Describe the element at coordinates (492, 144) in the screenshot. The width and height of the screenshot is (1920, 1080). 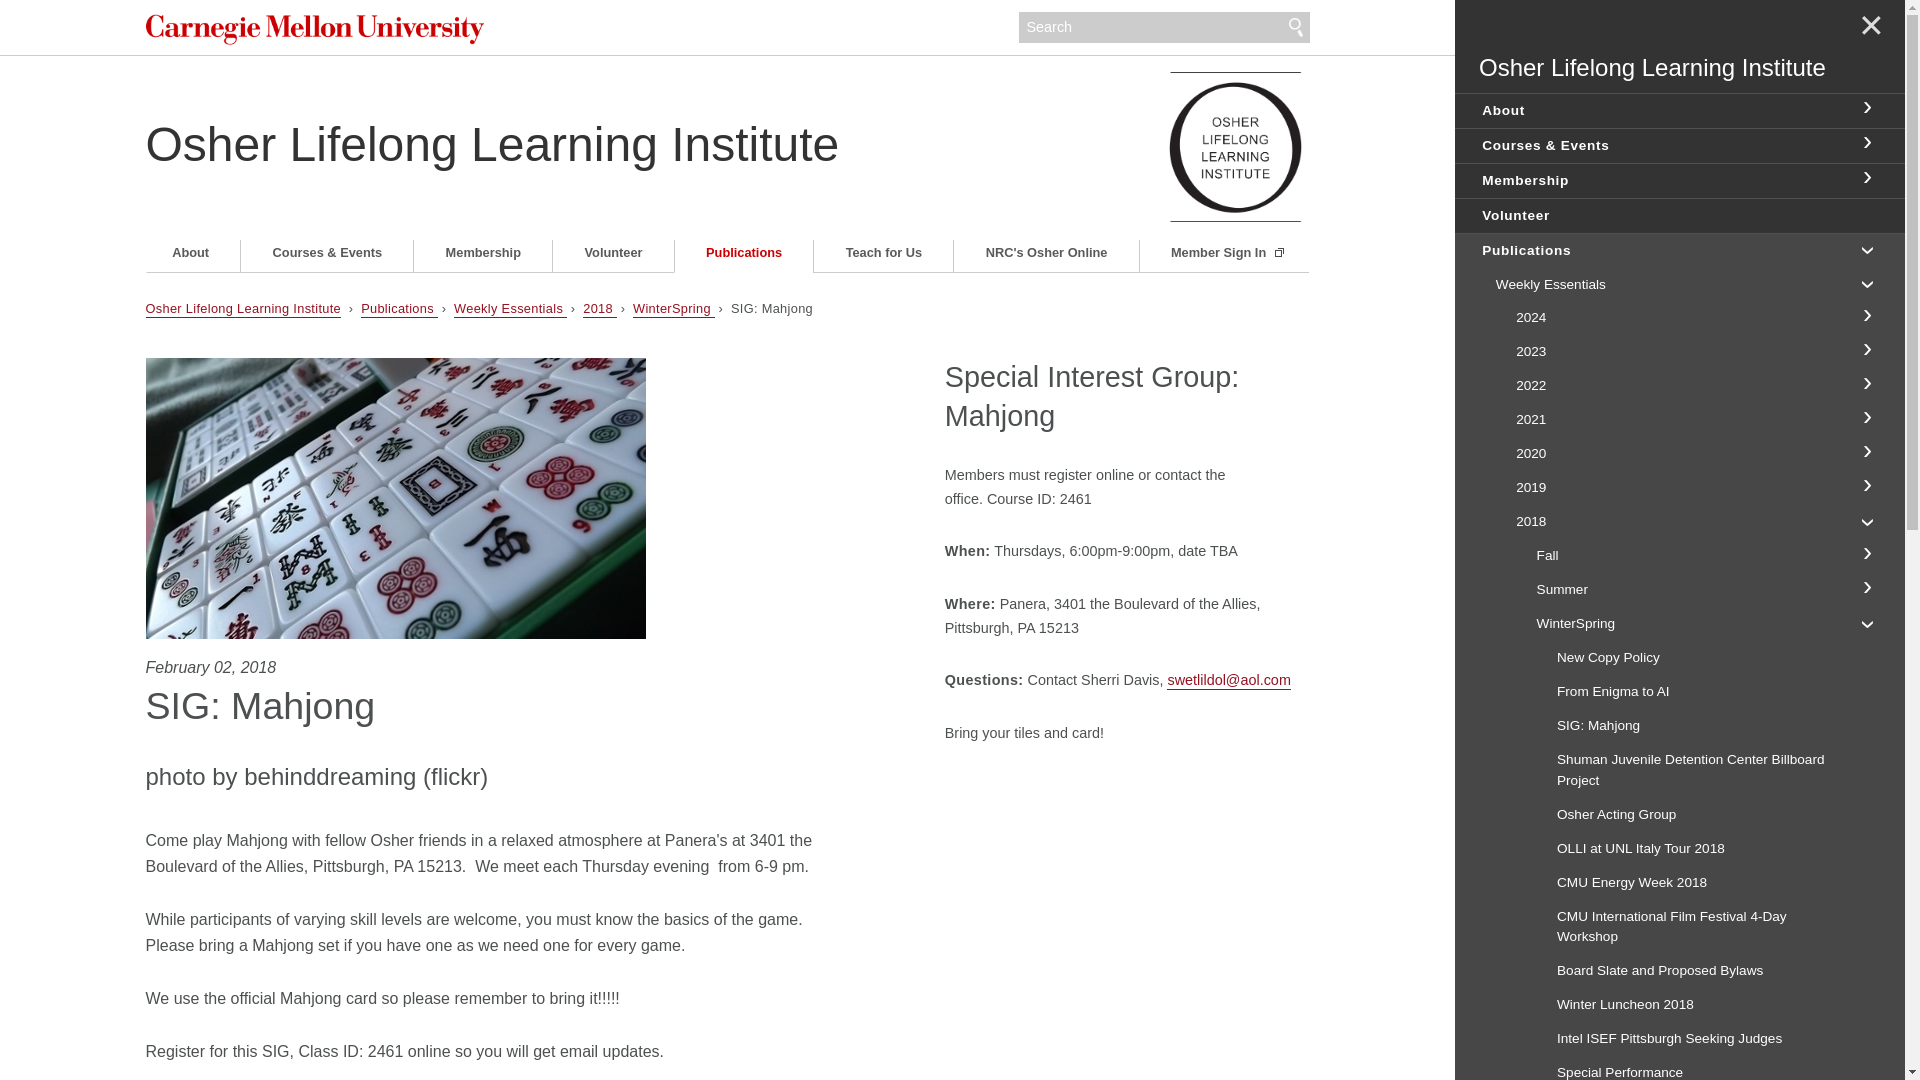
I see `Osher Lifelong Learning Institute` at that location.